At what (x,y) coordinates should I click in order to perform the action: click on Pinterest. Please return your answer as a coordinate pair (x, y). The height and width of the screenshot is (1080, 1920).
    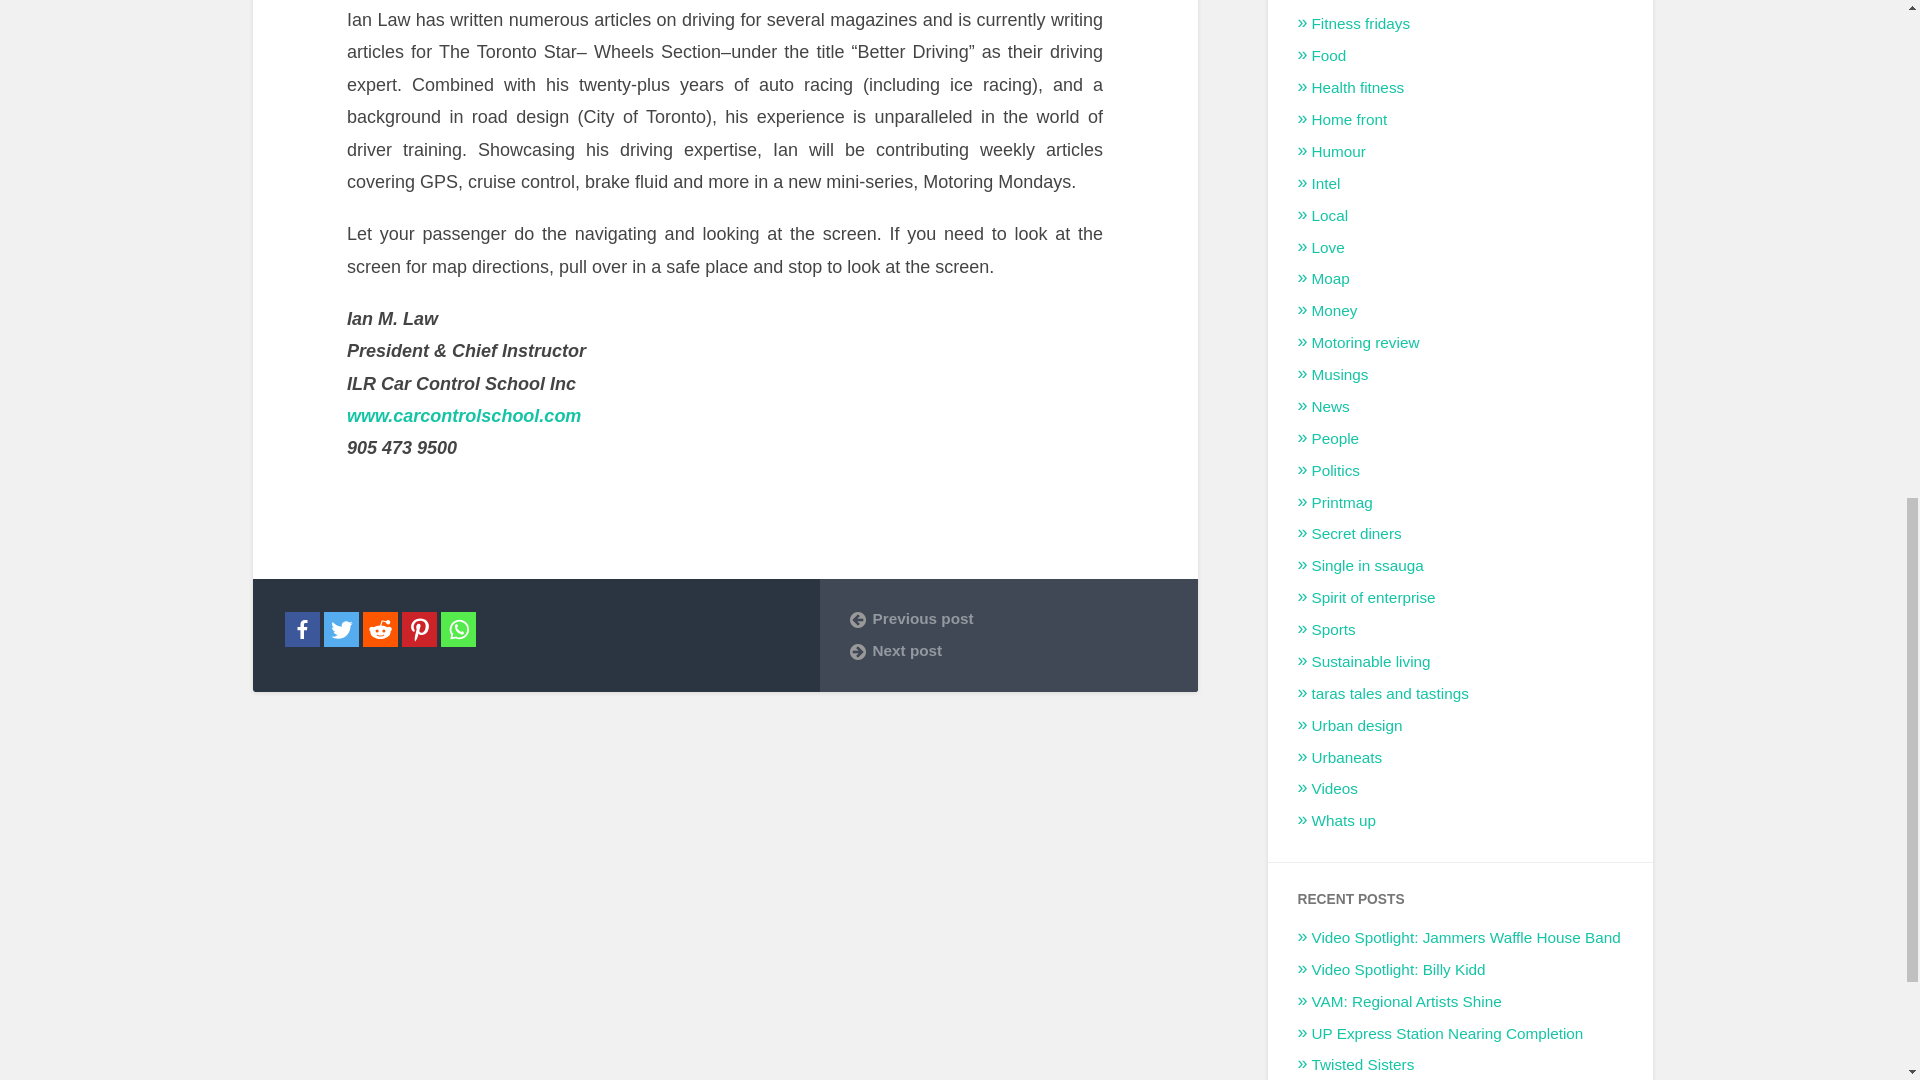
    Looking at the image, I should click on (419, 629).